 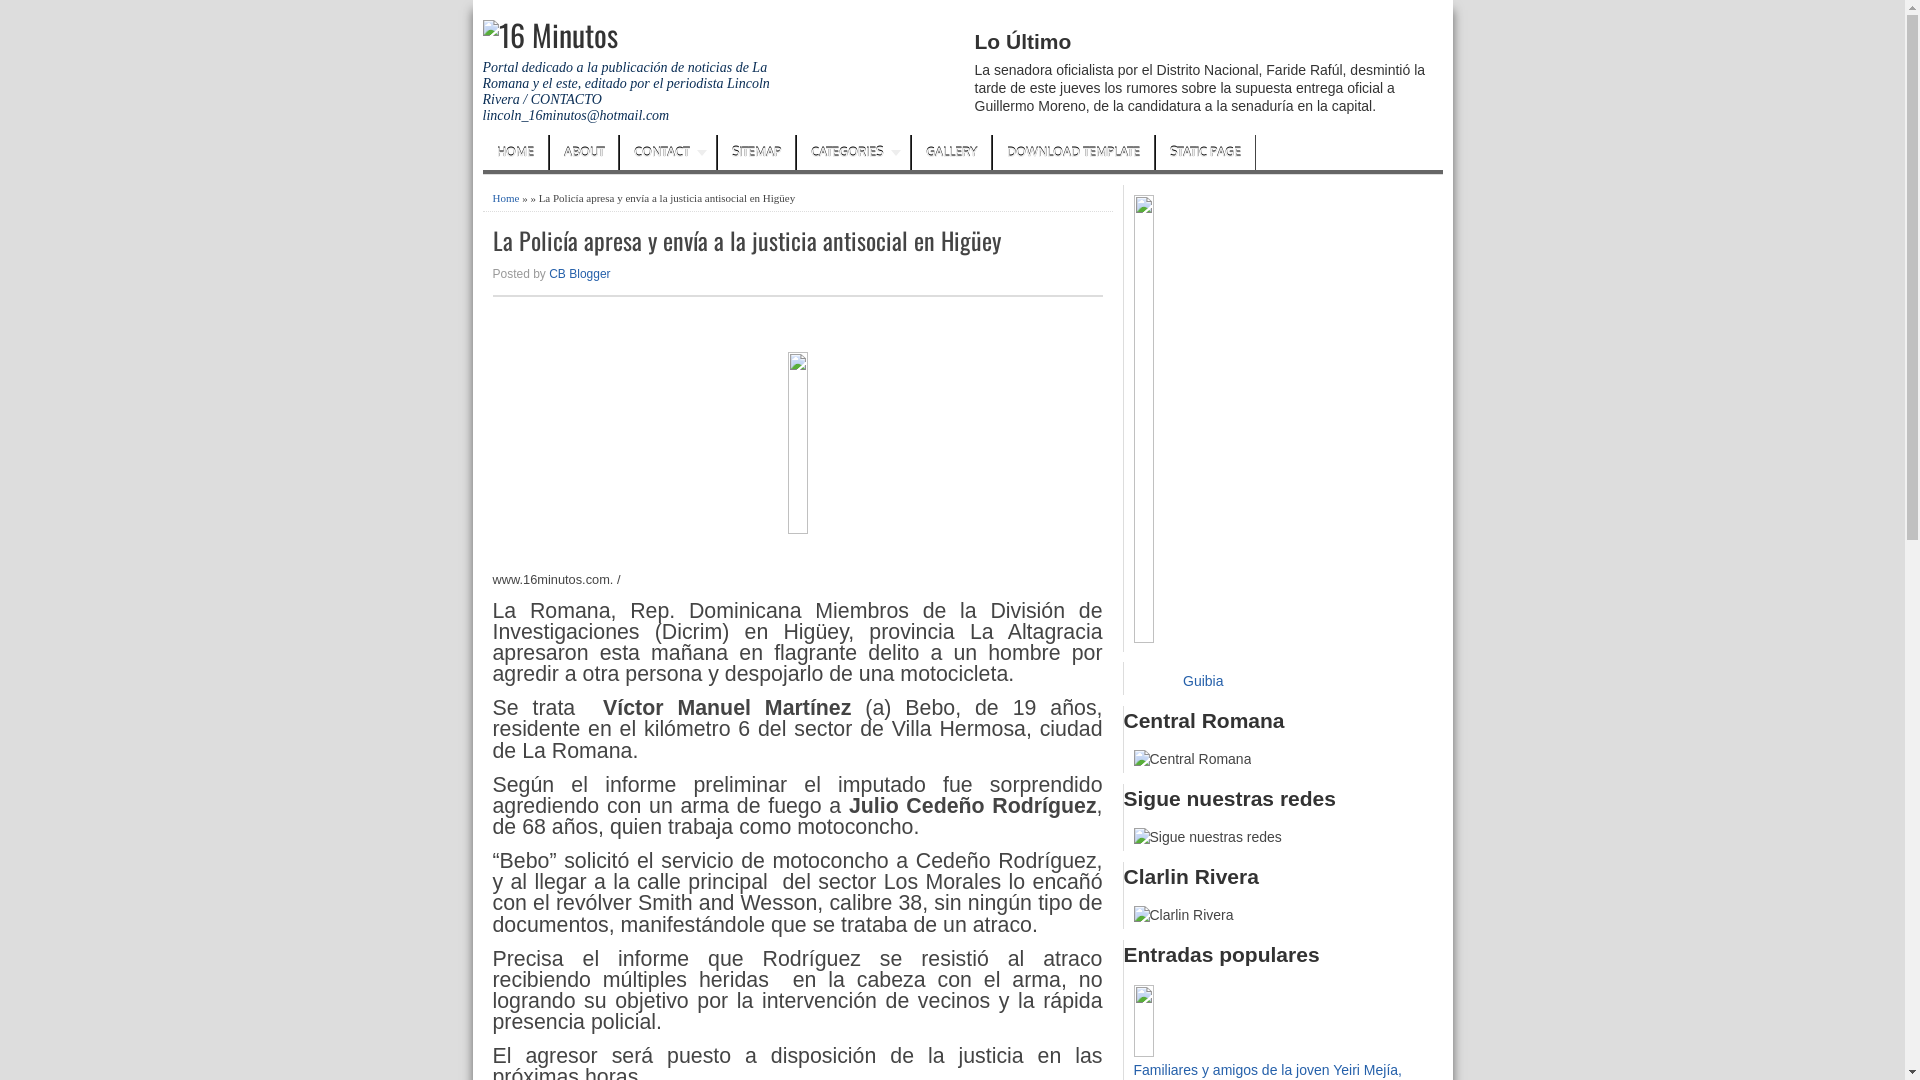 What do you see at coordinates (756, 152) in the screenshot?
I see `SITEMAP` at bounding box center [756, 152].